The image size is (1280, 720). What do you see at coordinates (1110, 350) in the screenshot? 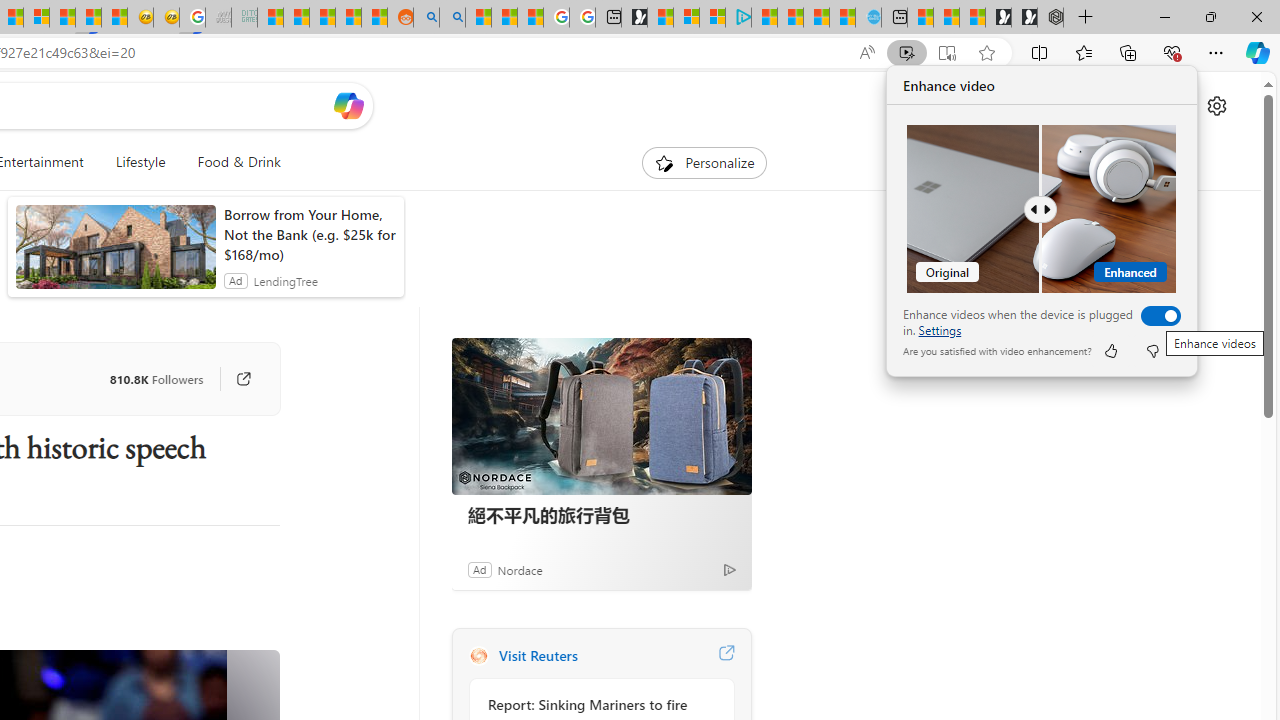
I see `Like` at bounding box center [1110, 350].